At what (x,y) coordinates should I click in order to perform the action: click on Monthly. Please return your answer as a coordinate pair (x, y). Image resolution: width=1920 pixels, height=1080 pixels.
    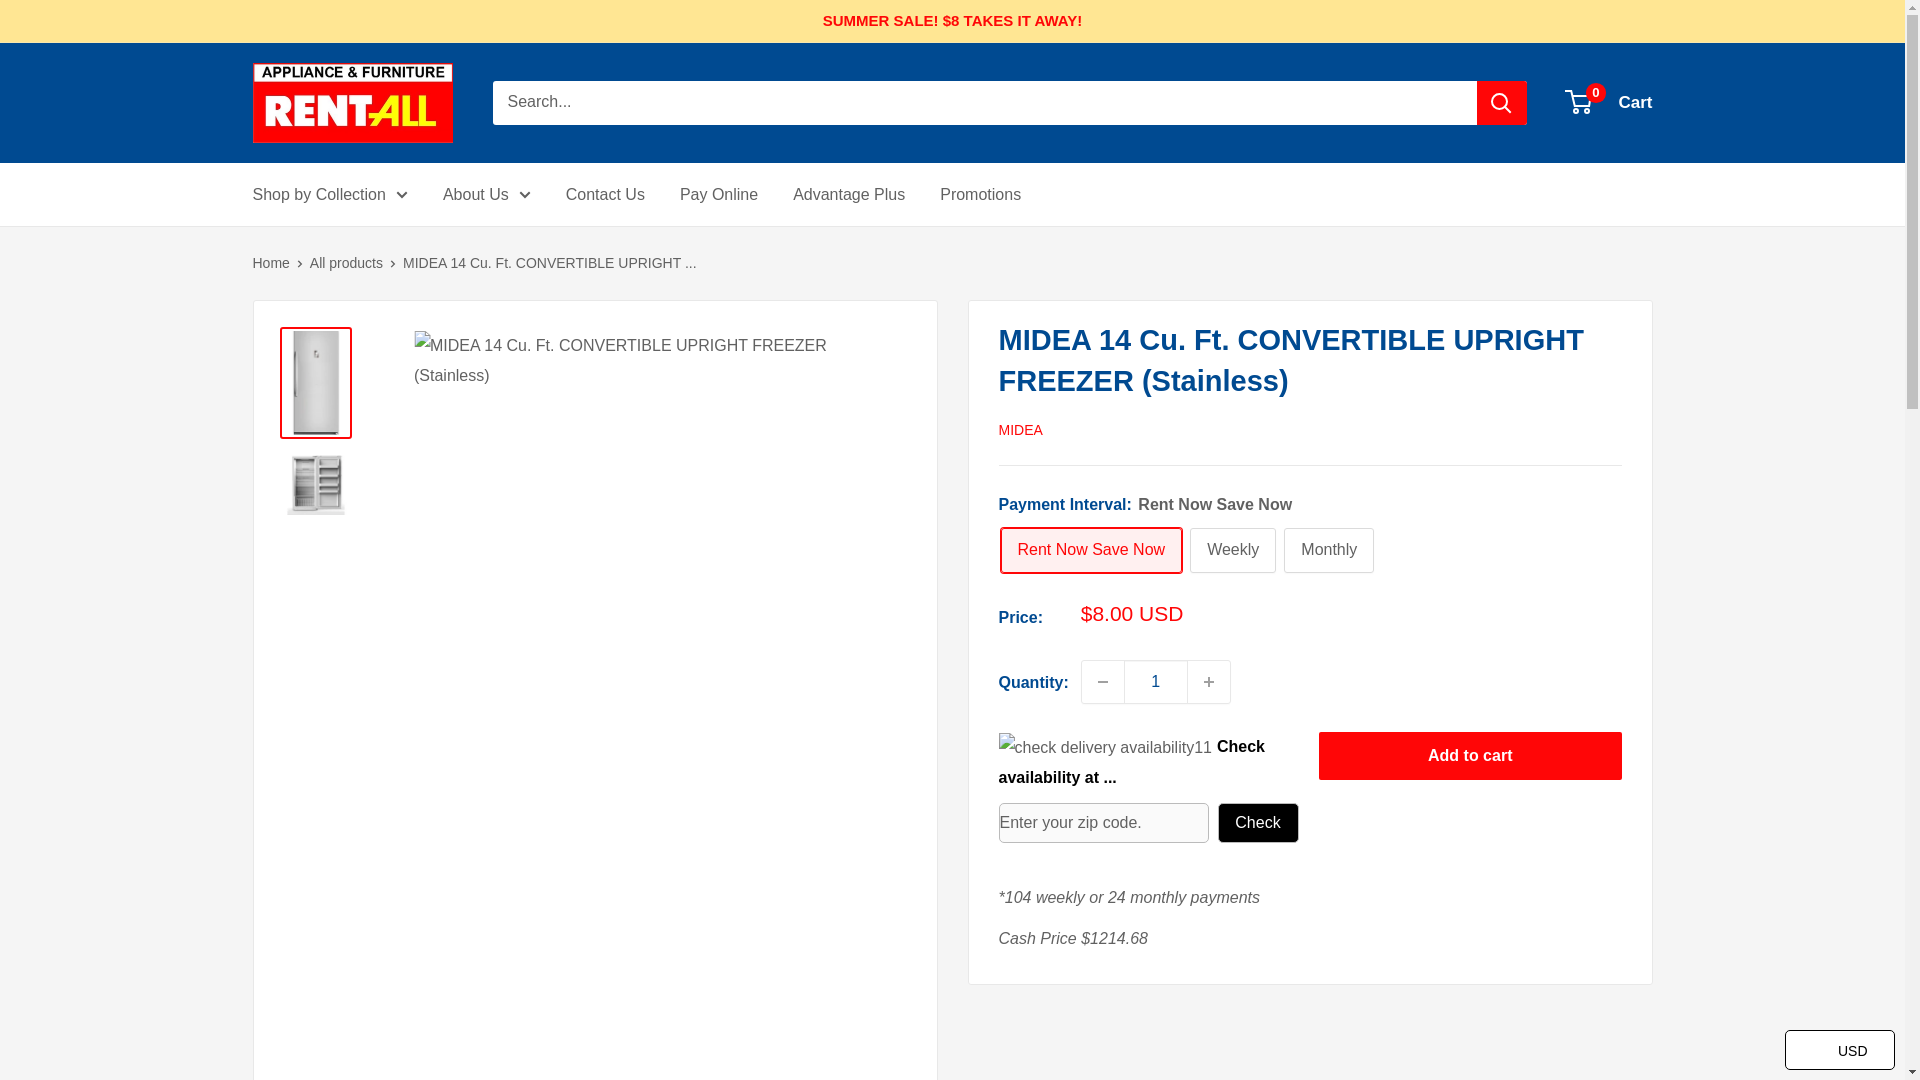
    Looking at the image, I should click on (1329, 550).